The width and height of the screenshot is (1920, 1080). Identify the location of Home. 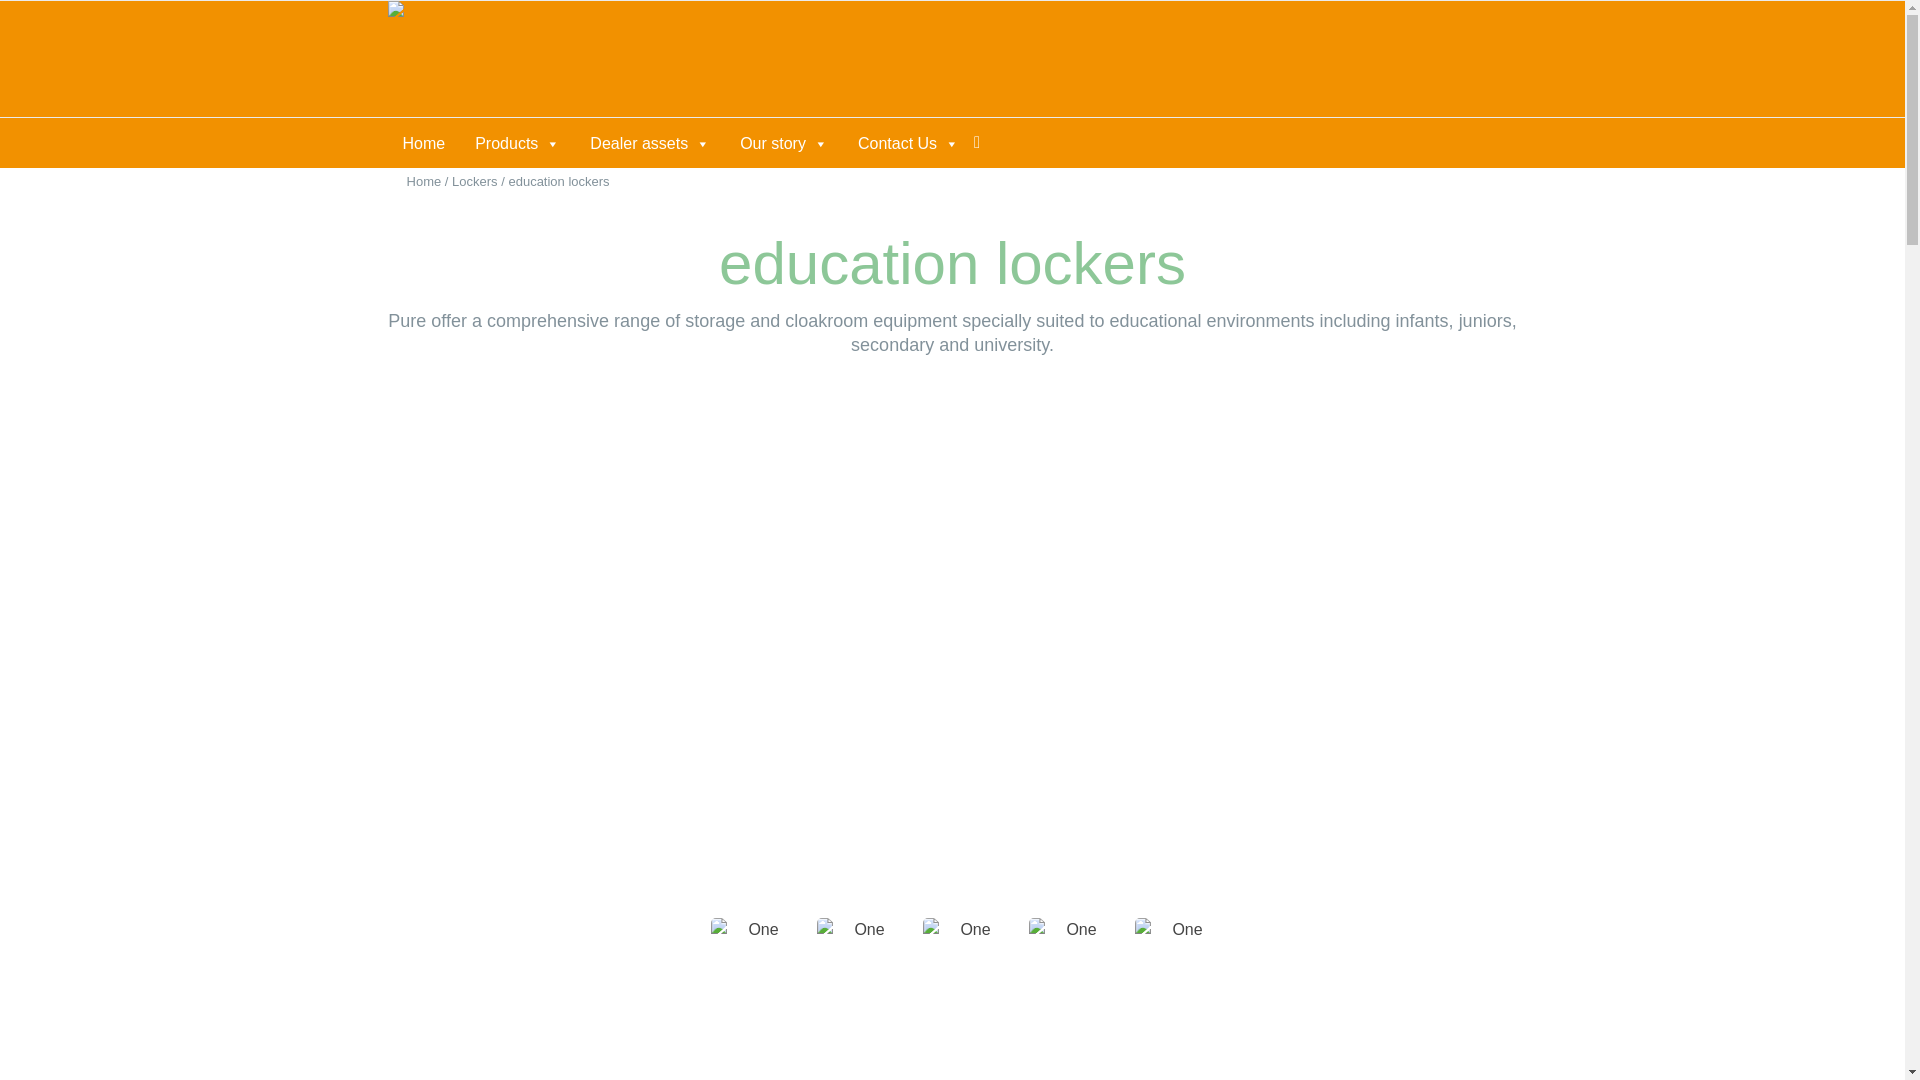
(424, 144).